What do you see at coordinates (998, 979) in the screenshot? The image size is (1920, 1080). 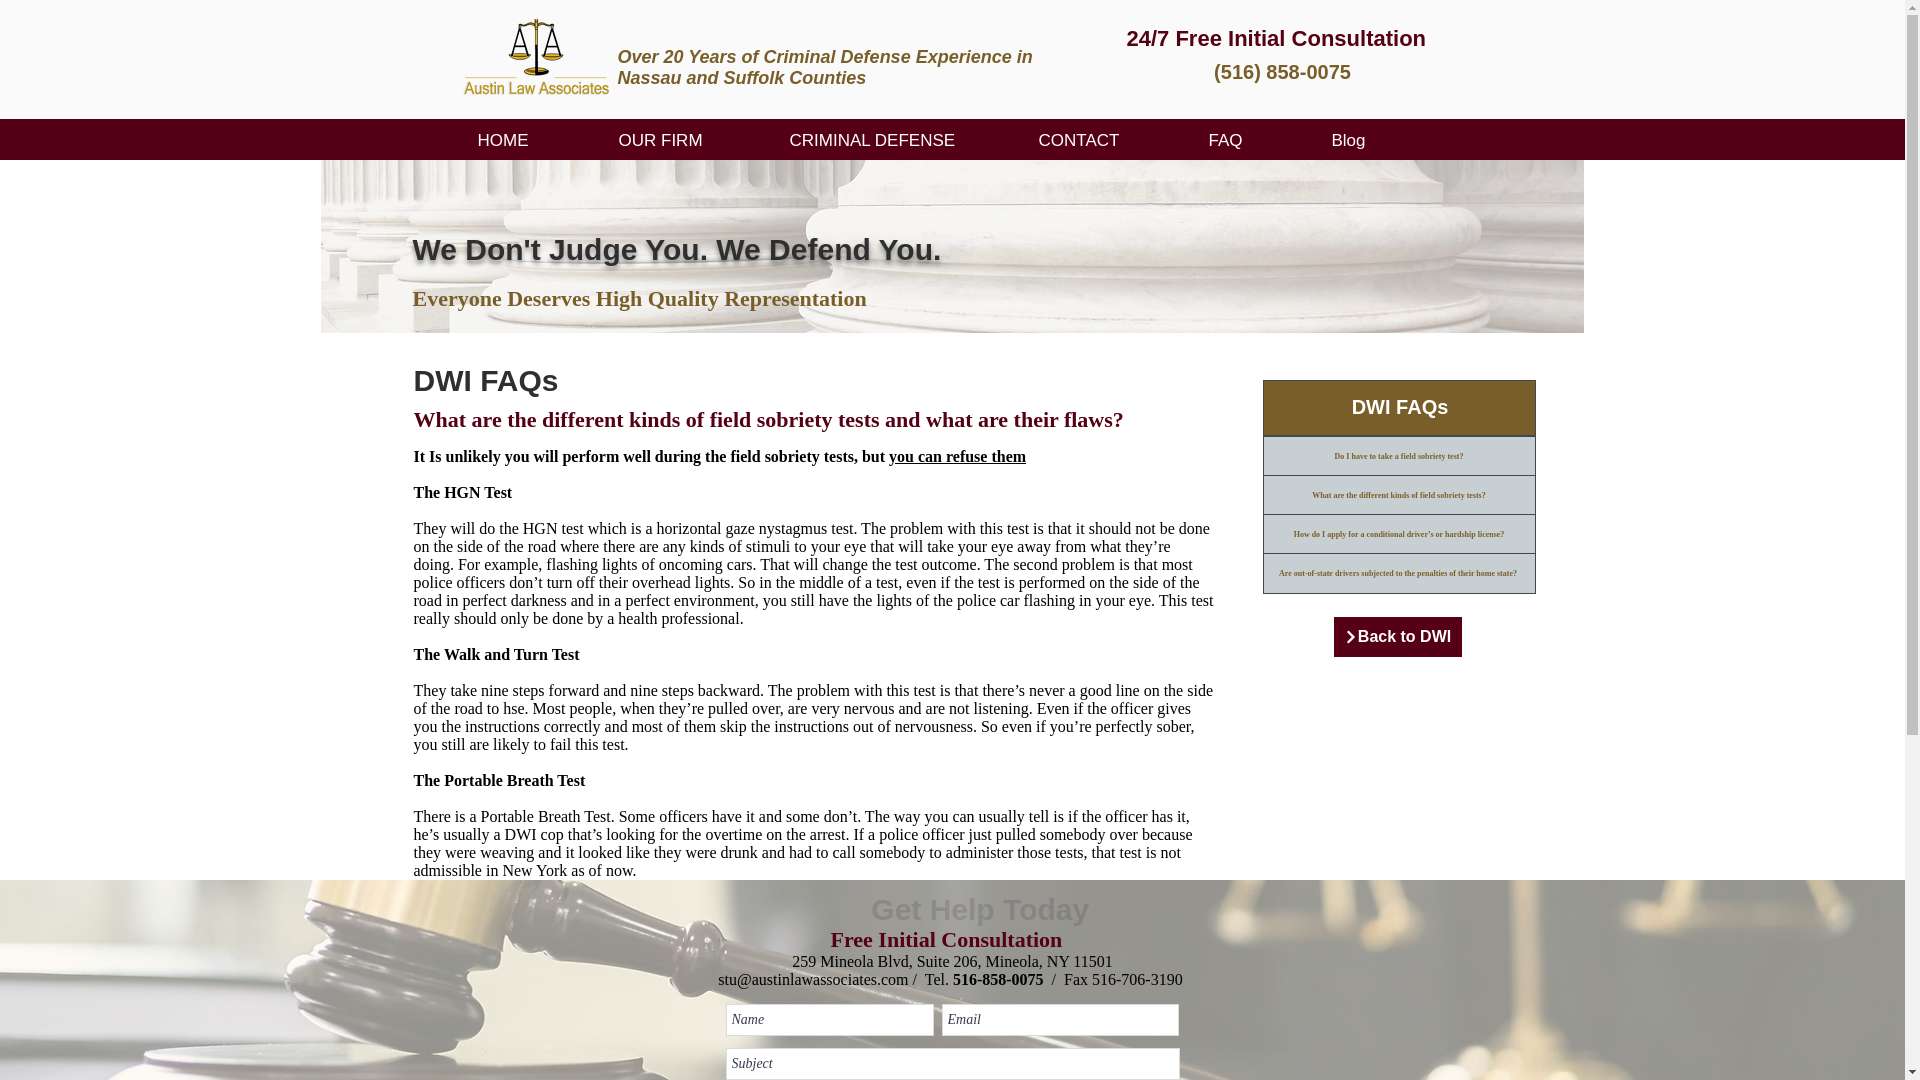 I see `516-858-0075` at bounding box center [998, 979].